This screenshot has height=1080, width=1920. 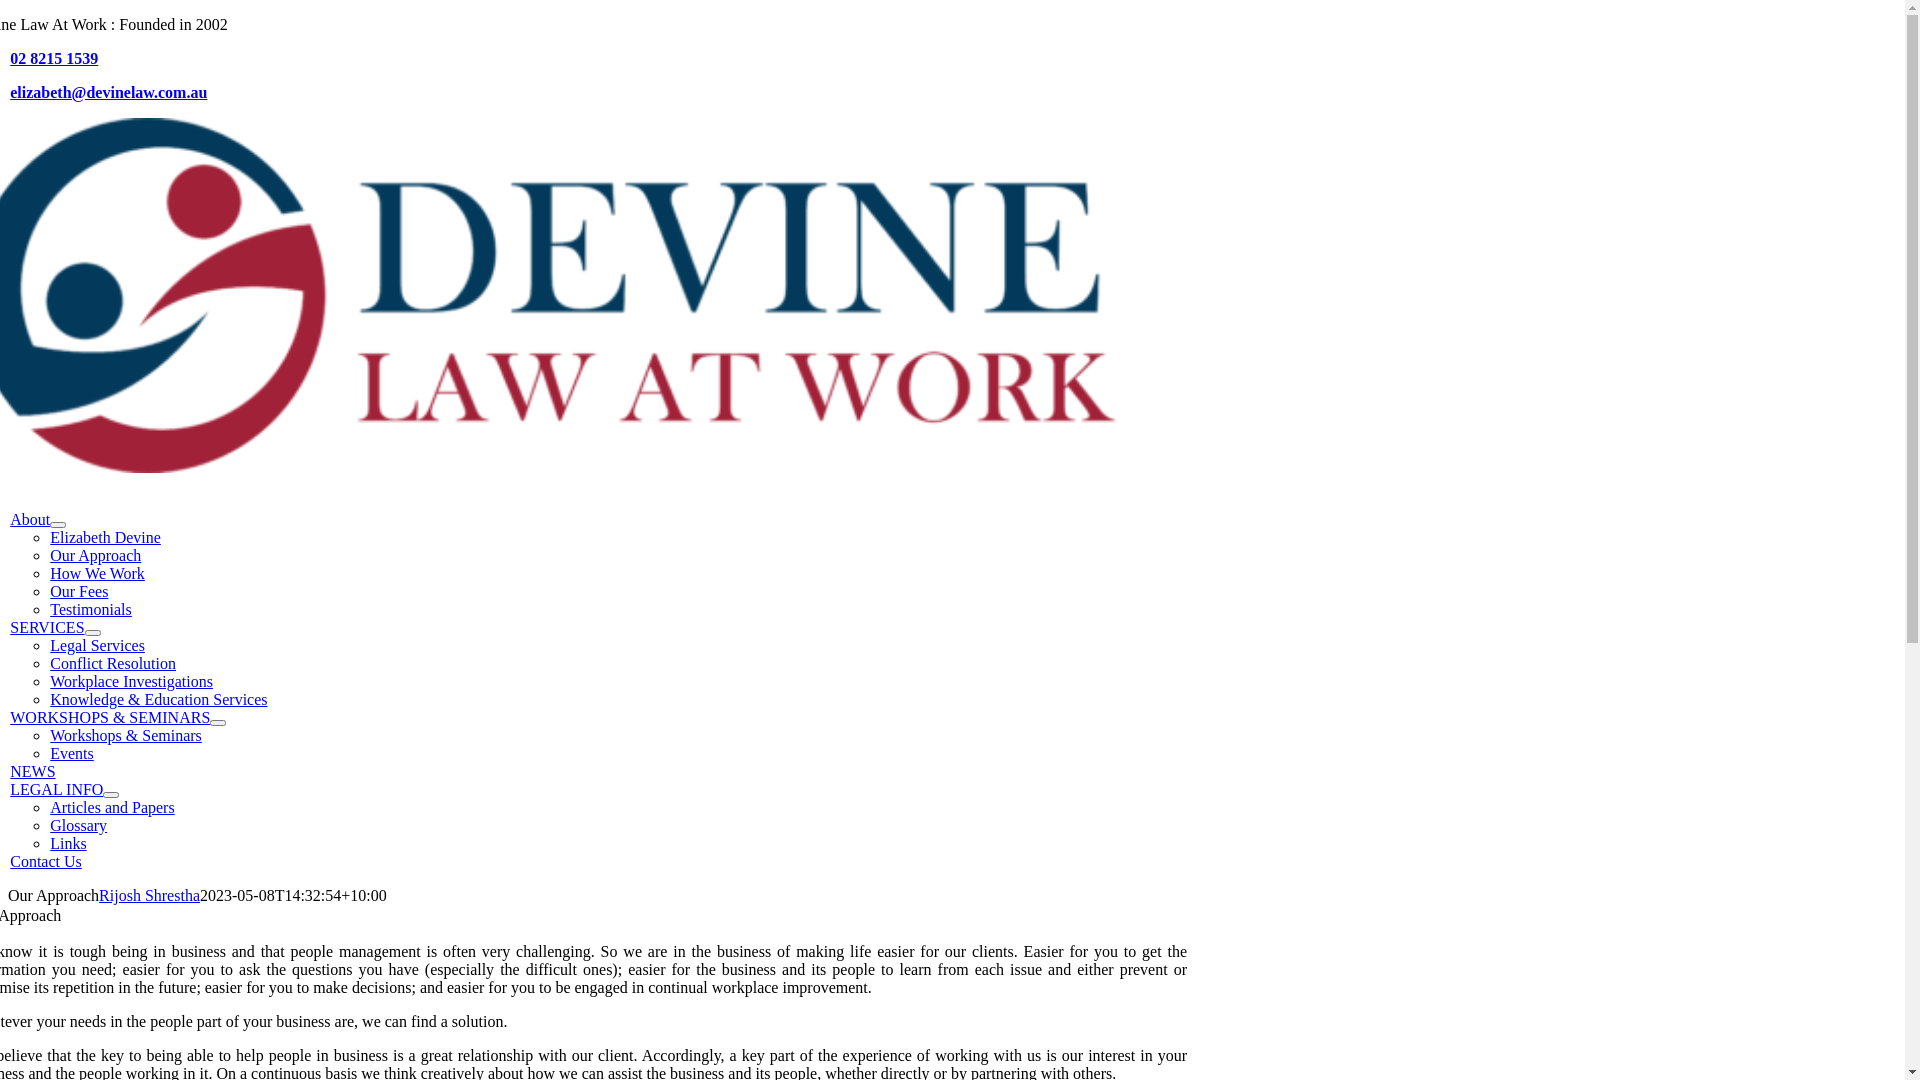 What do you see at coordinates (56, 790) in the screenshot?
I see `LEGAL INFO` at bounding box center [56, 790].